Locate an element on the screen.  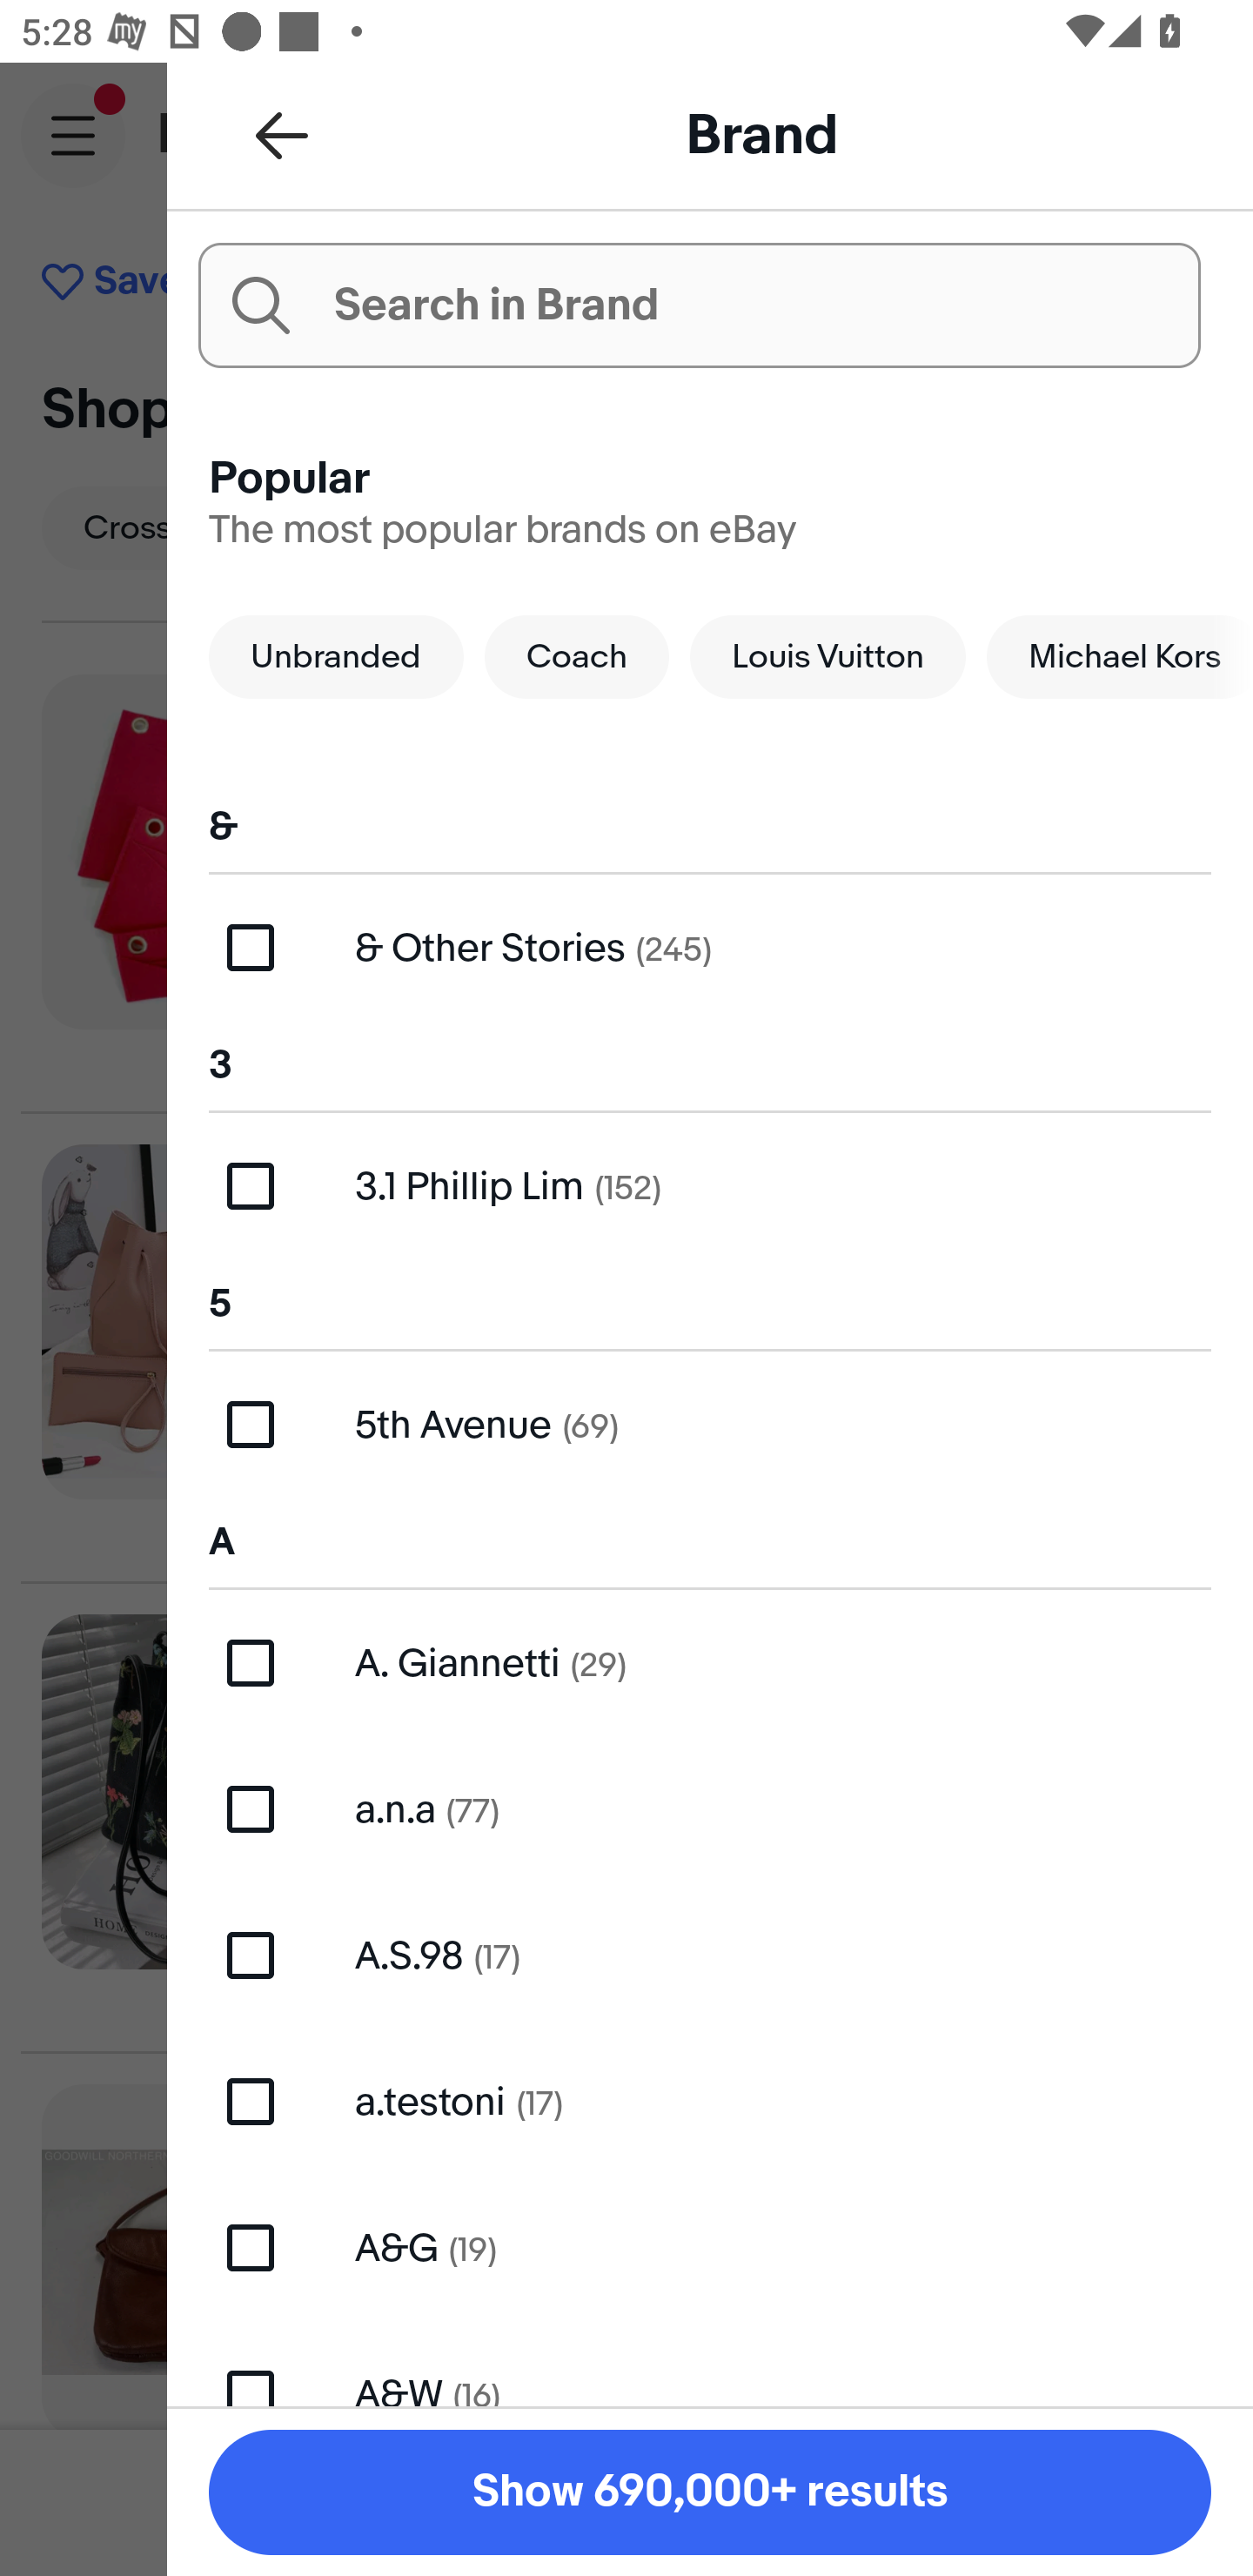
Unbranded is located at coordinates (336, 656).